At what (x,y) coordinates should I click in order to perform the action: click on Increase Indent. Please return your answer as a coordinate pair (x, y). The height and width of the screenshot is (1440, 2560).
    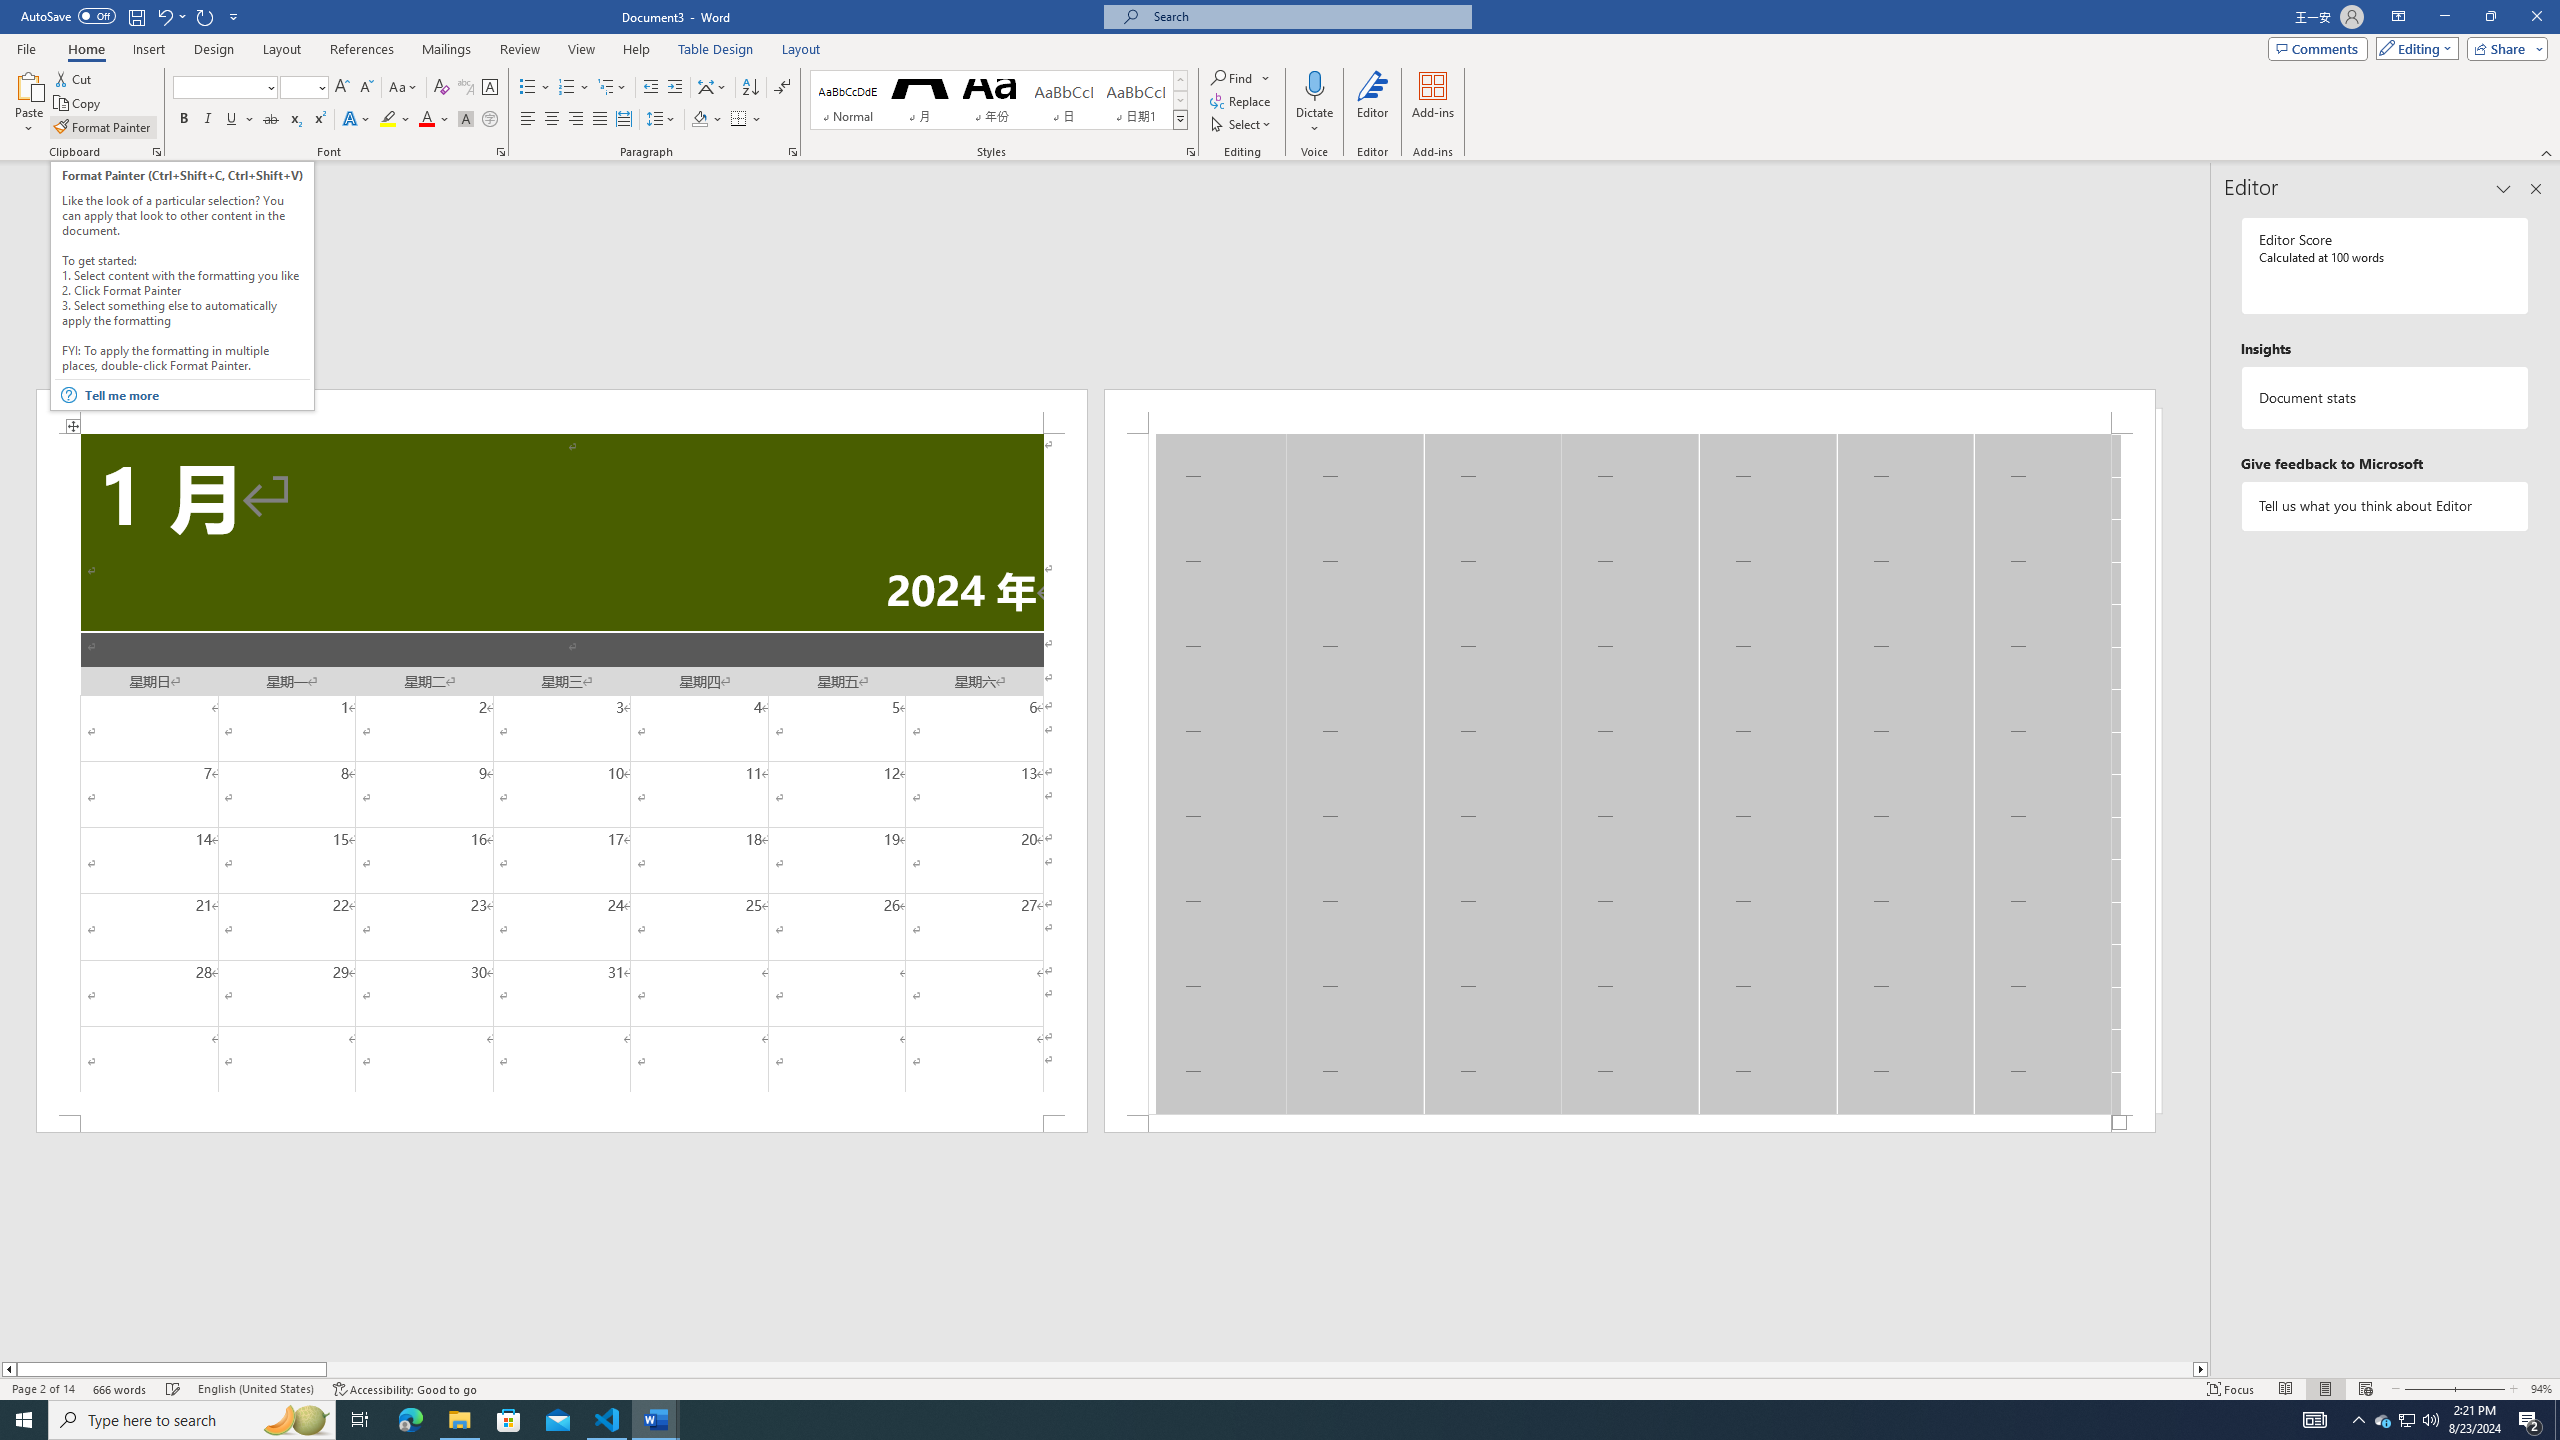
    Looking at the image, I should click on (674, 88).